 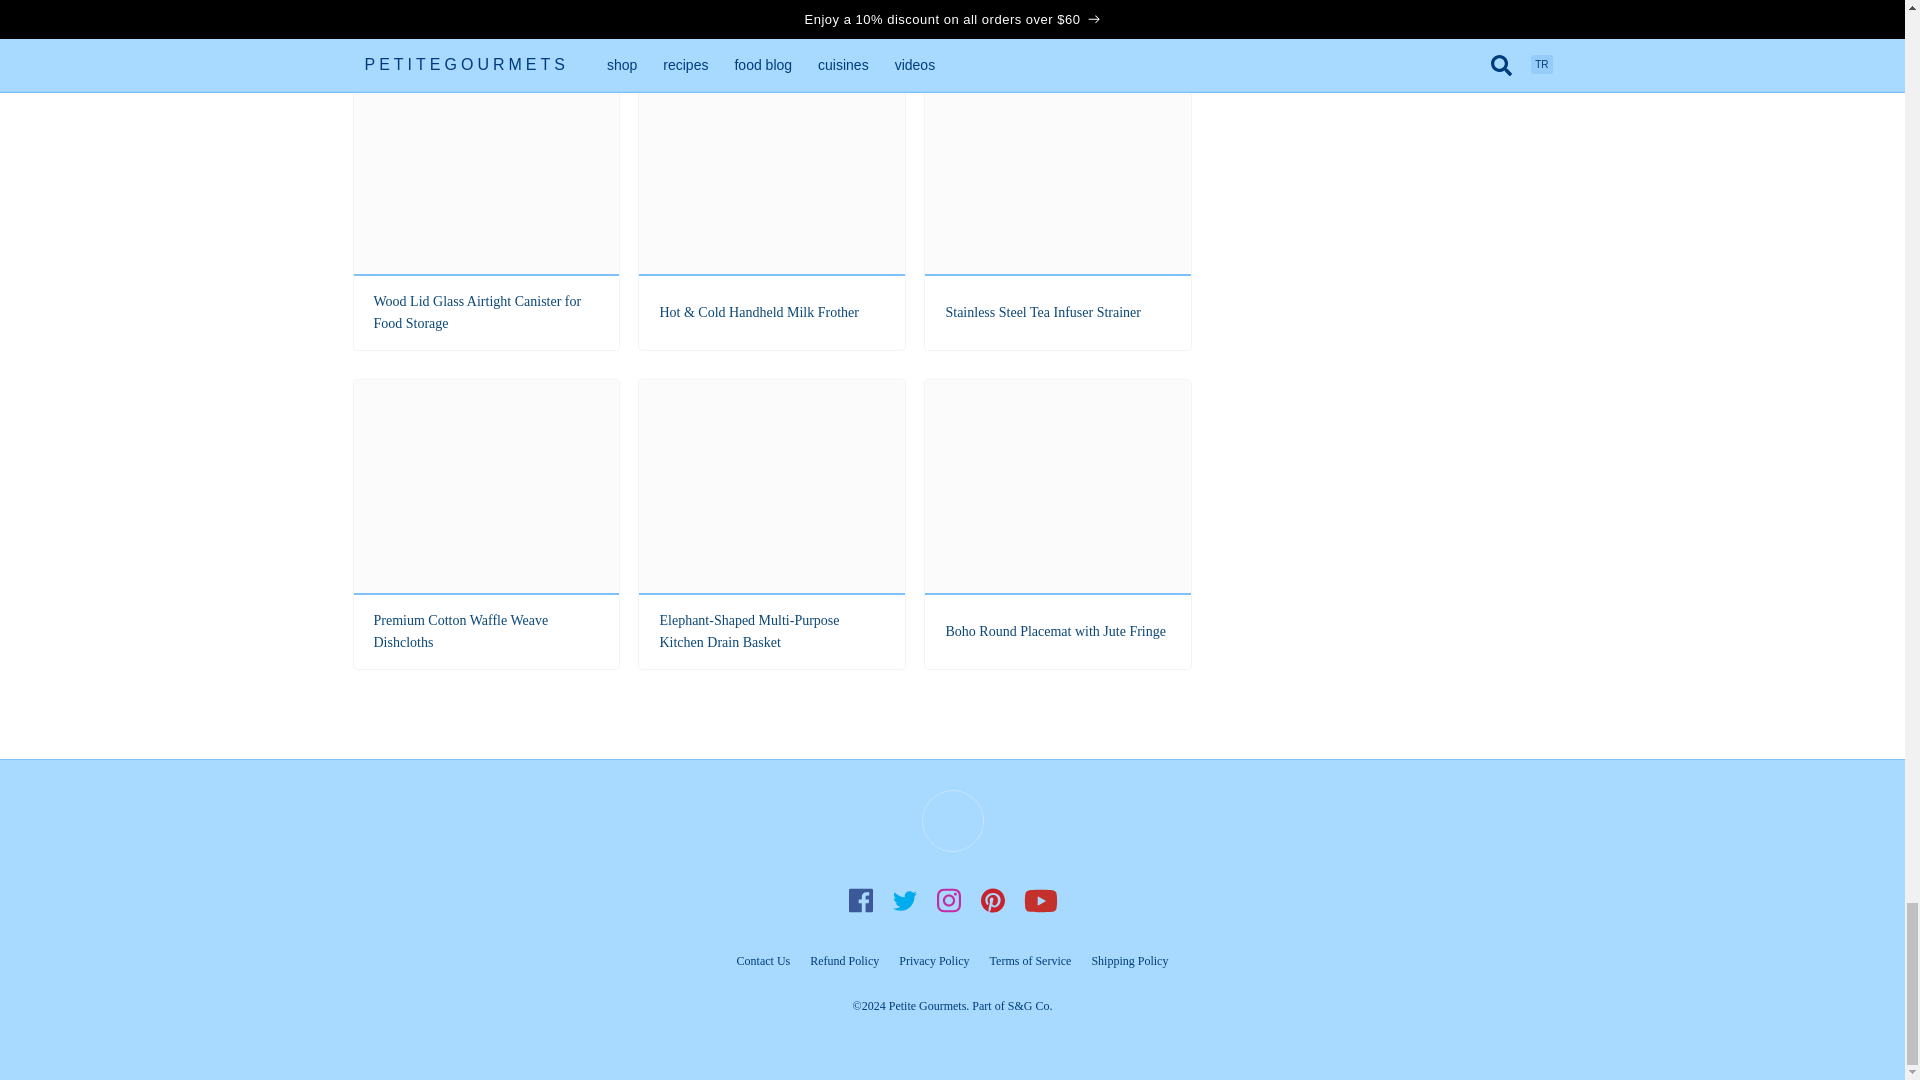 What do you see at coordinates (1058, 524) in the screenshot?
I see `Boho Round Placemat with Jute Fringe` at bounding box center [1058, 524].